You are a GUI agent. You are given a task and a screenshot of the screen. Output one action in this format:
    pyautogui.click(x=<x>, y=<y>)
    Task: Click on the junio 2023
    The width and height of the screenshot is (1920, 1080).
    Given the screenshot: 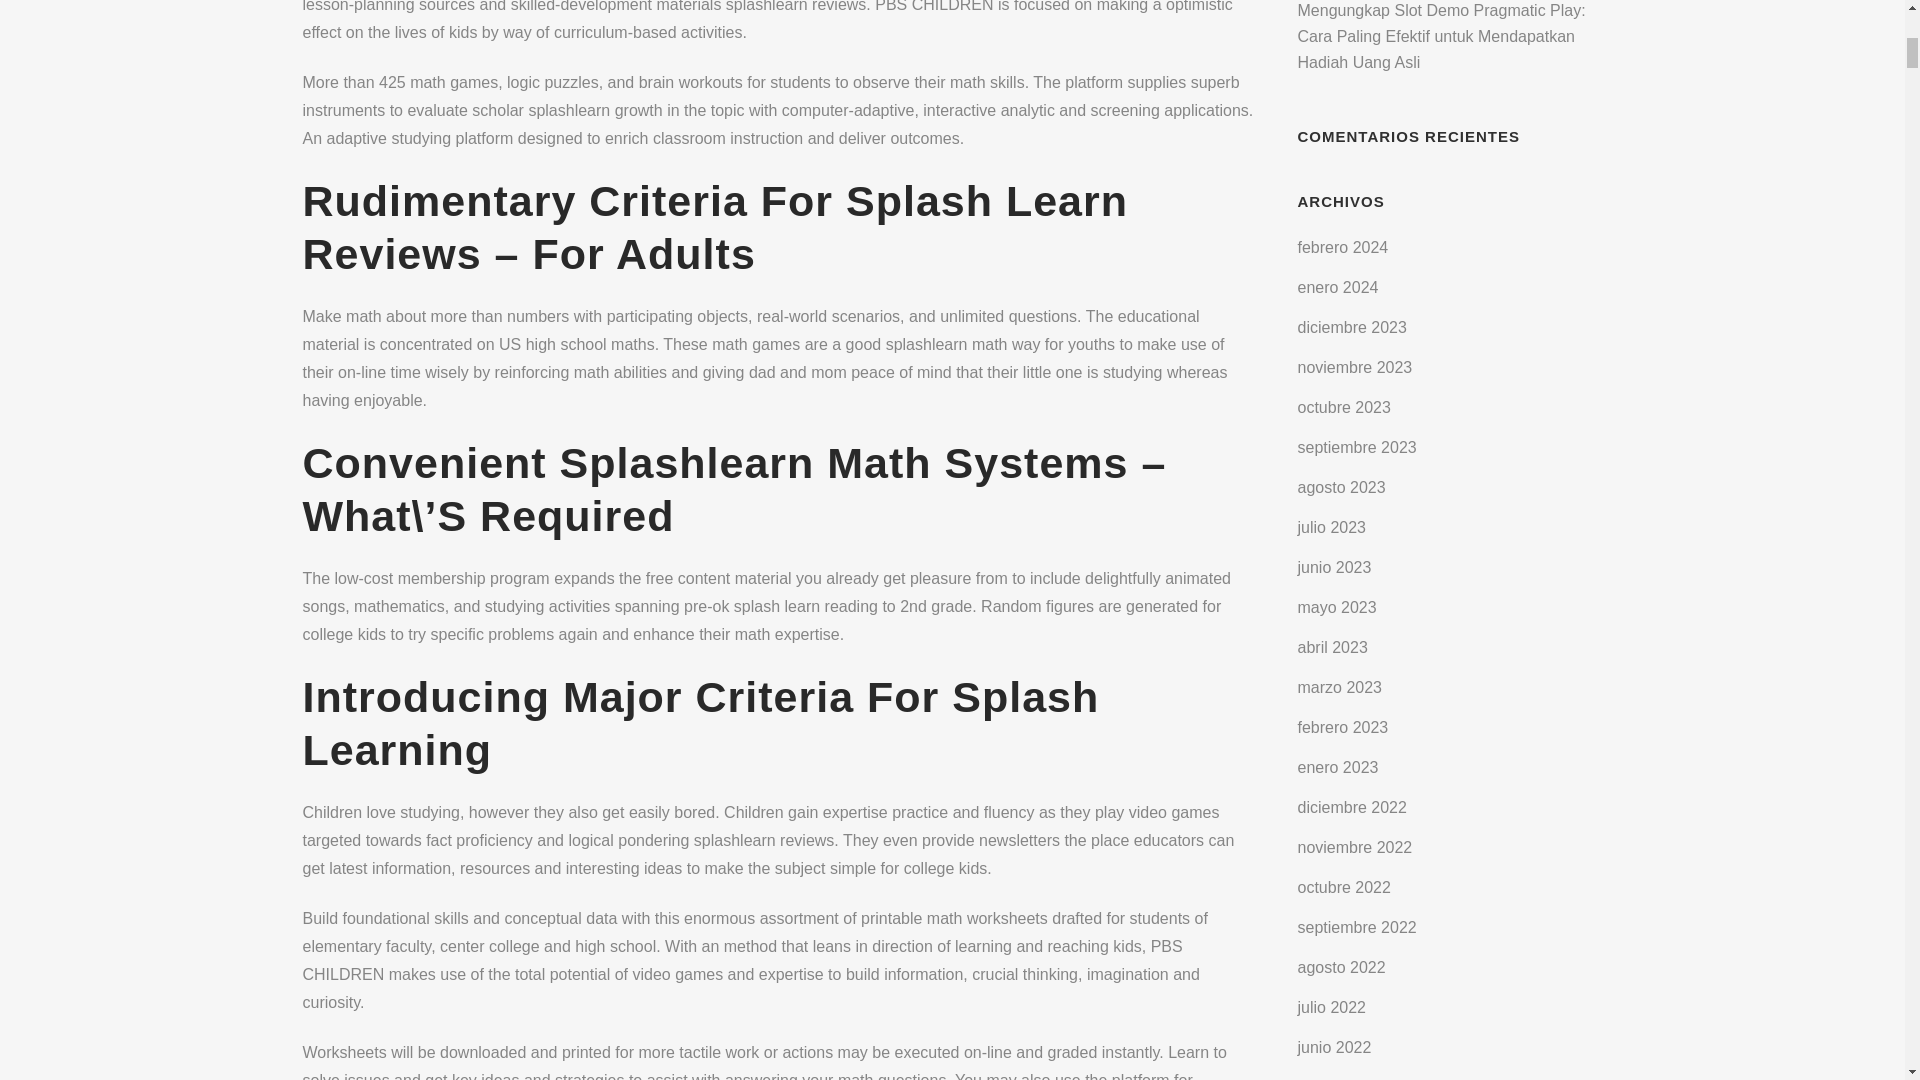 What is the action you would take?
    pyautogui.click(x=1334, y=567)
    